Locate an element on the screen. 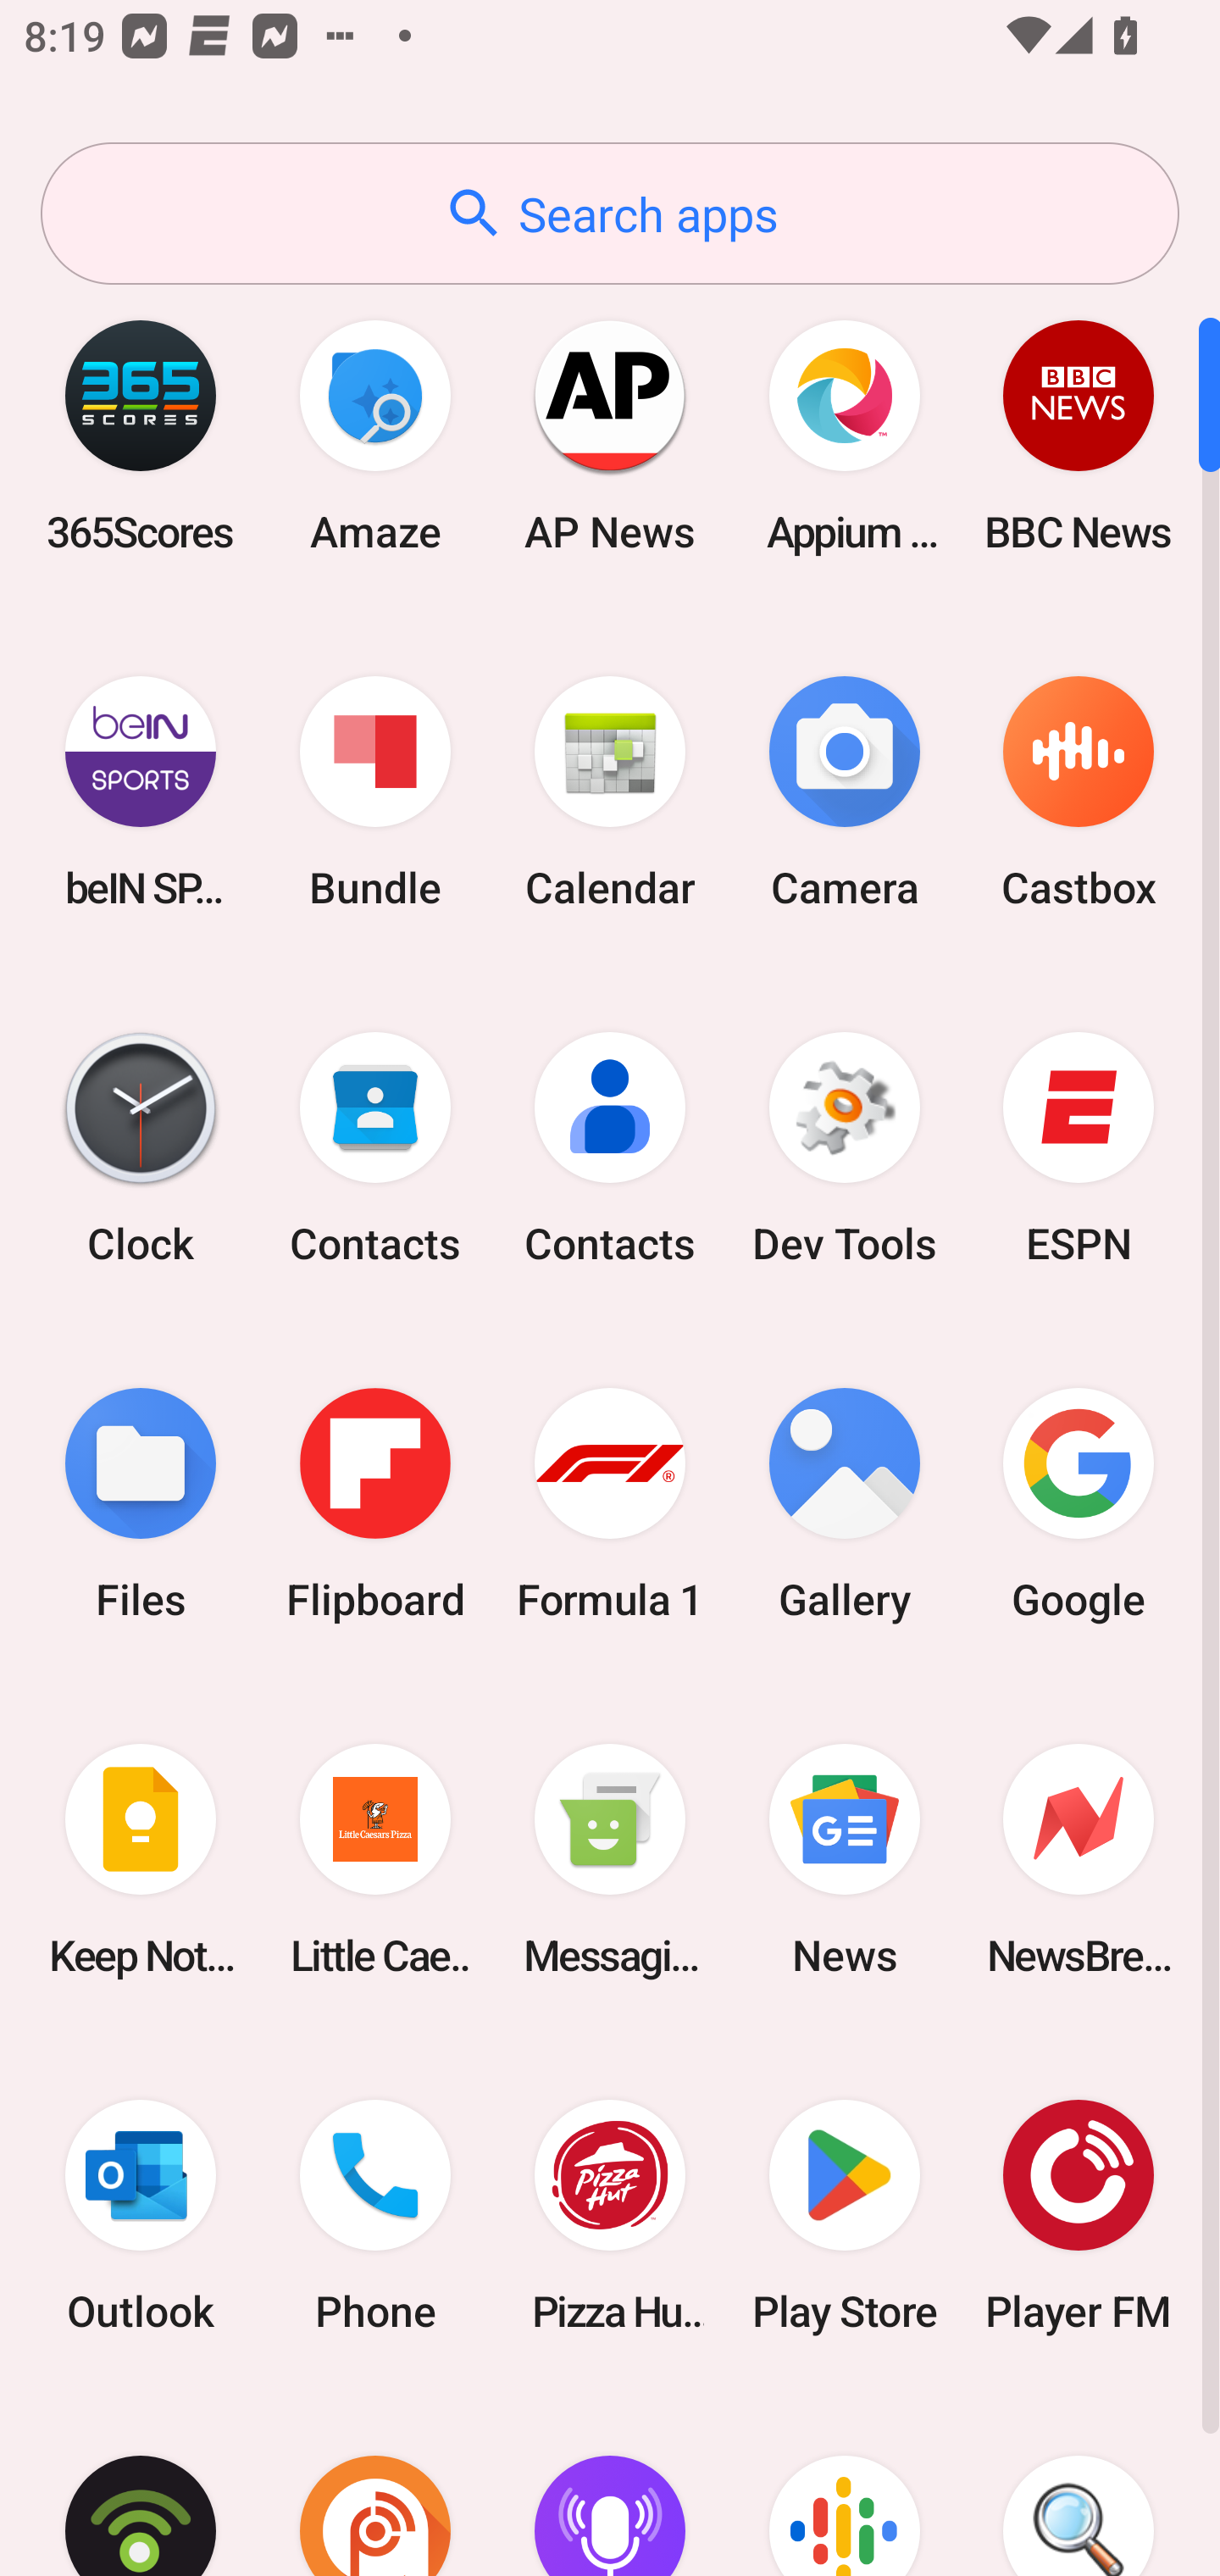 This screenshot has width=1220, height=2576. Flipboard is located at coordinates (375, 1504).